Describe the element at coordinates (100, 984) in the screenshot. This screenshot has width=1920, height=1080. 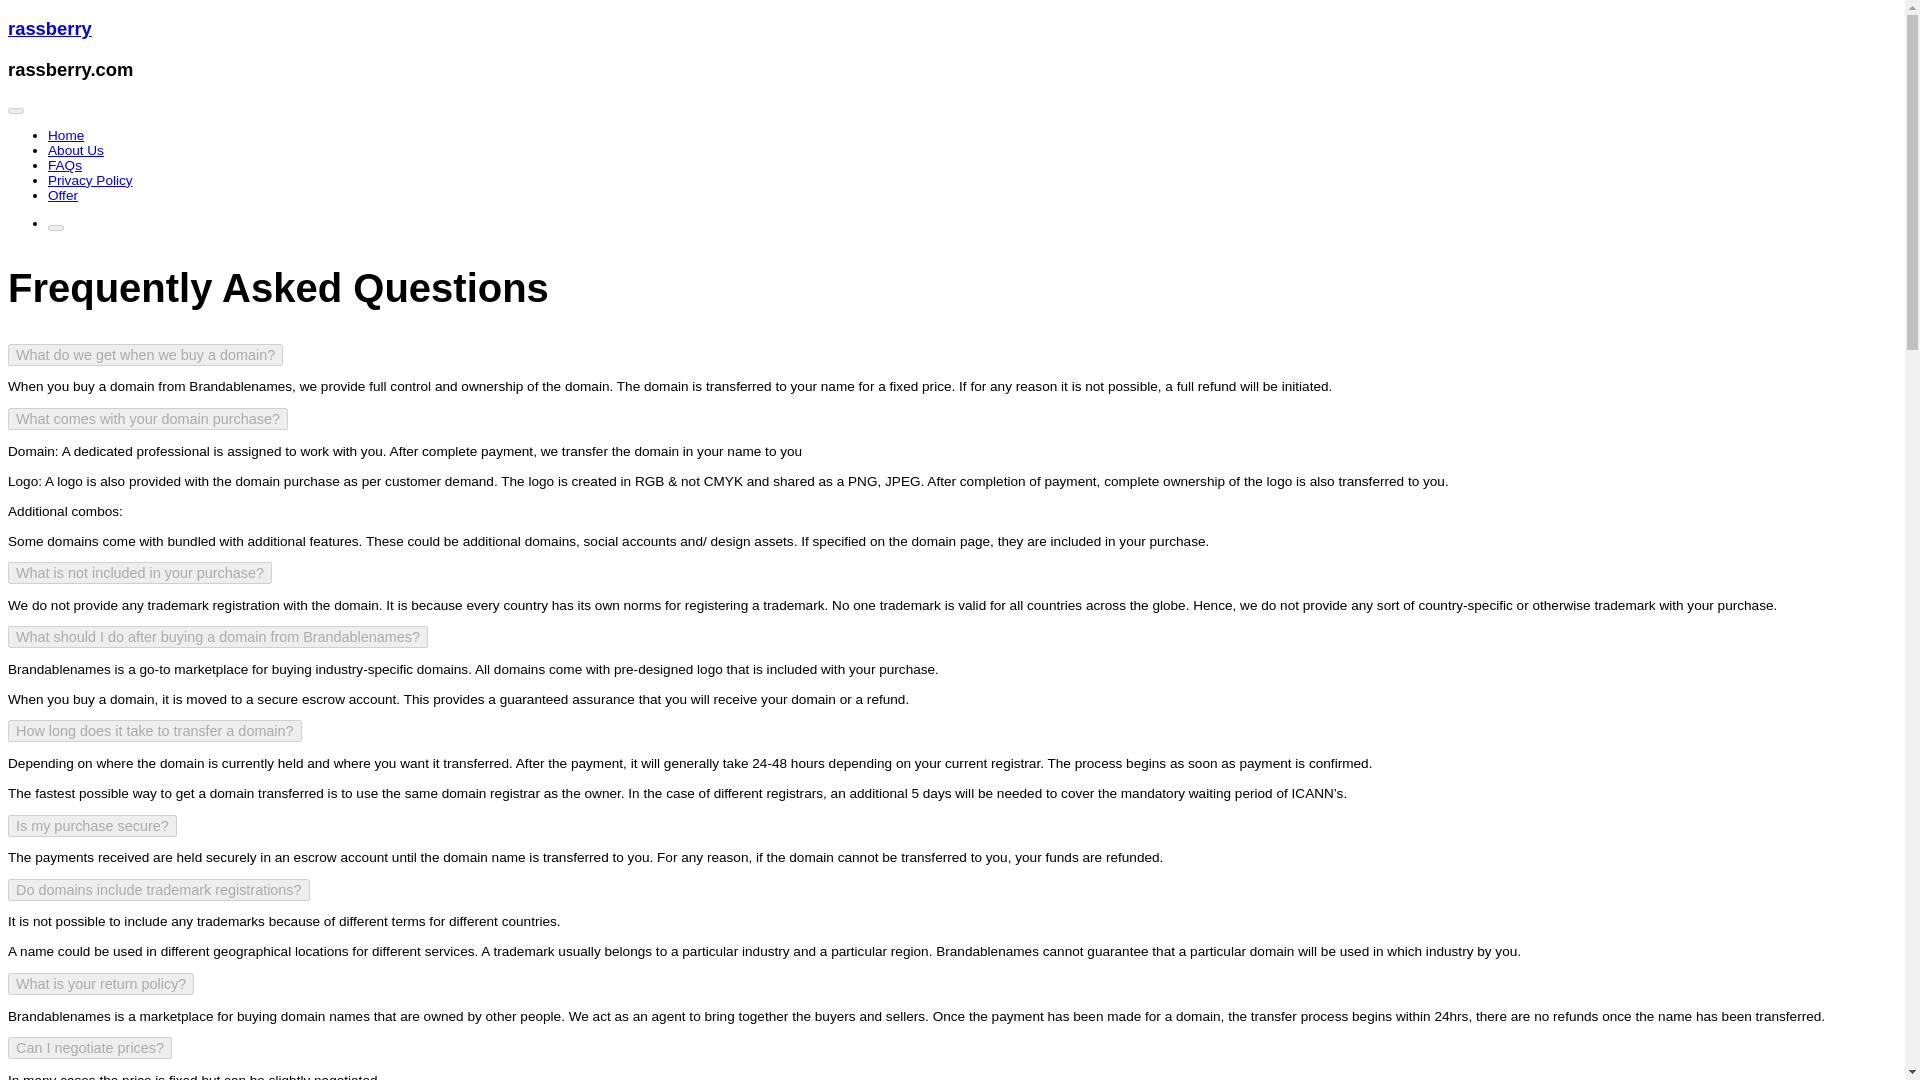
I see `What is your return policy?` at that location.